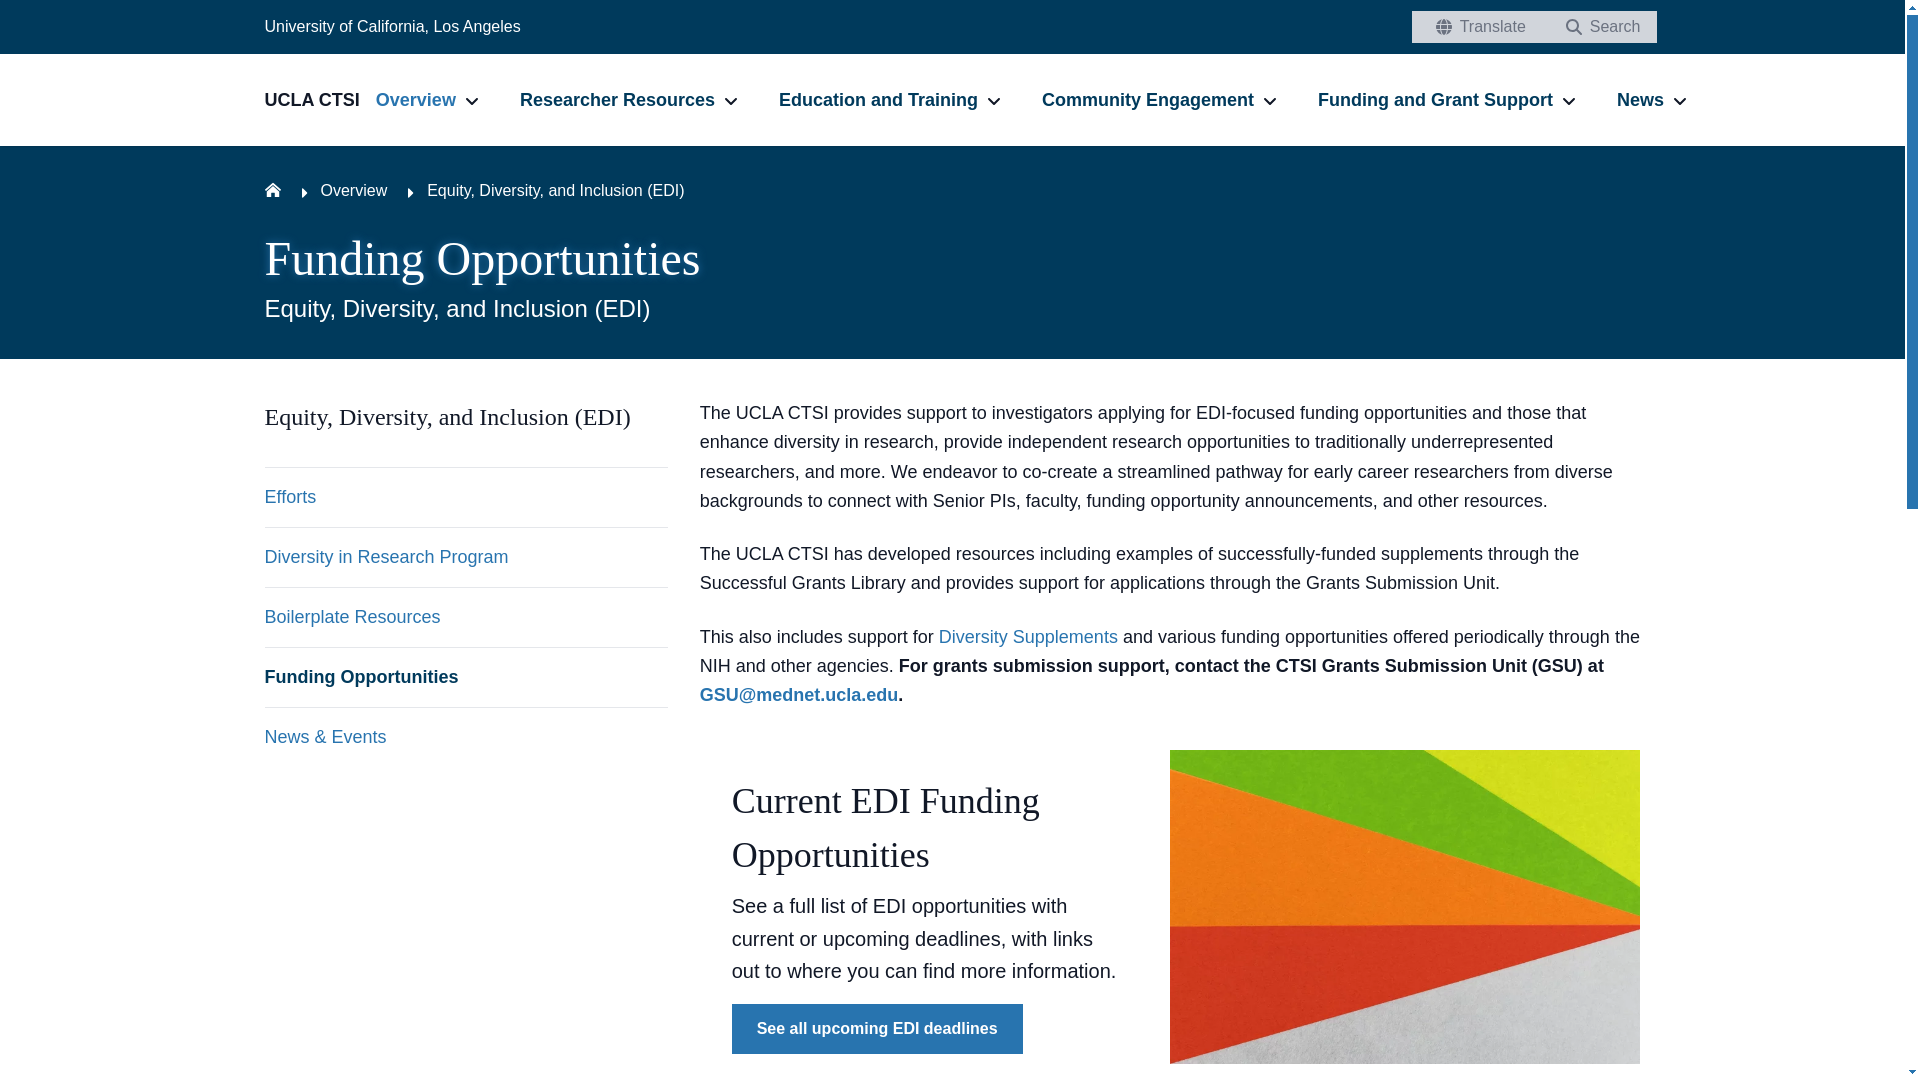 Image resolution: width=1920 pixels, height=1080 pixels. I want to click on Search, so click(1598, 26).